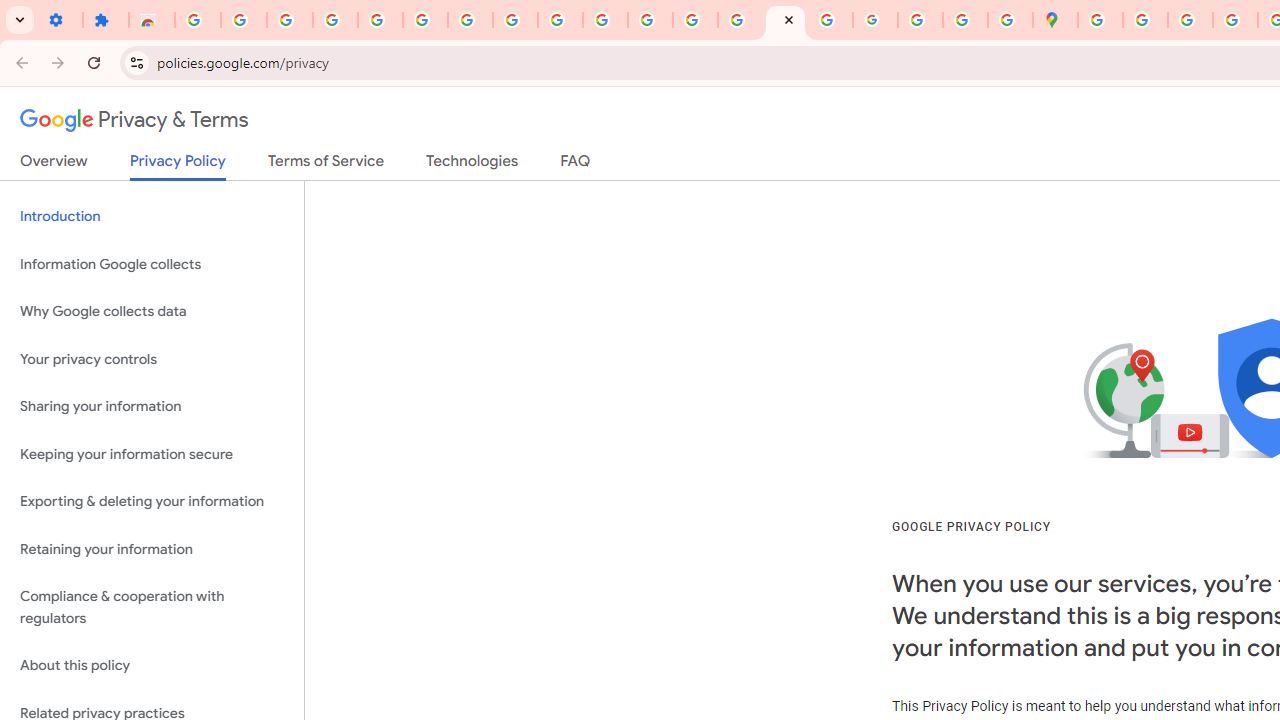  Describe the element at coordinates (60, 20) in the screenshot. I see `Settings - On startup` at that location.